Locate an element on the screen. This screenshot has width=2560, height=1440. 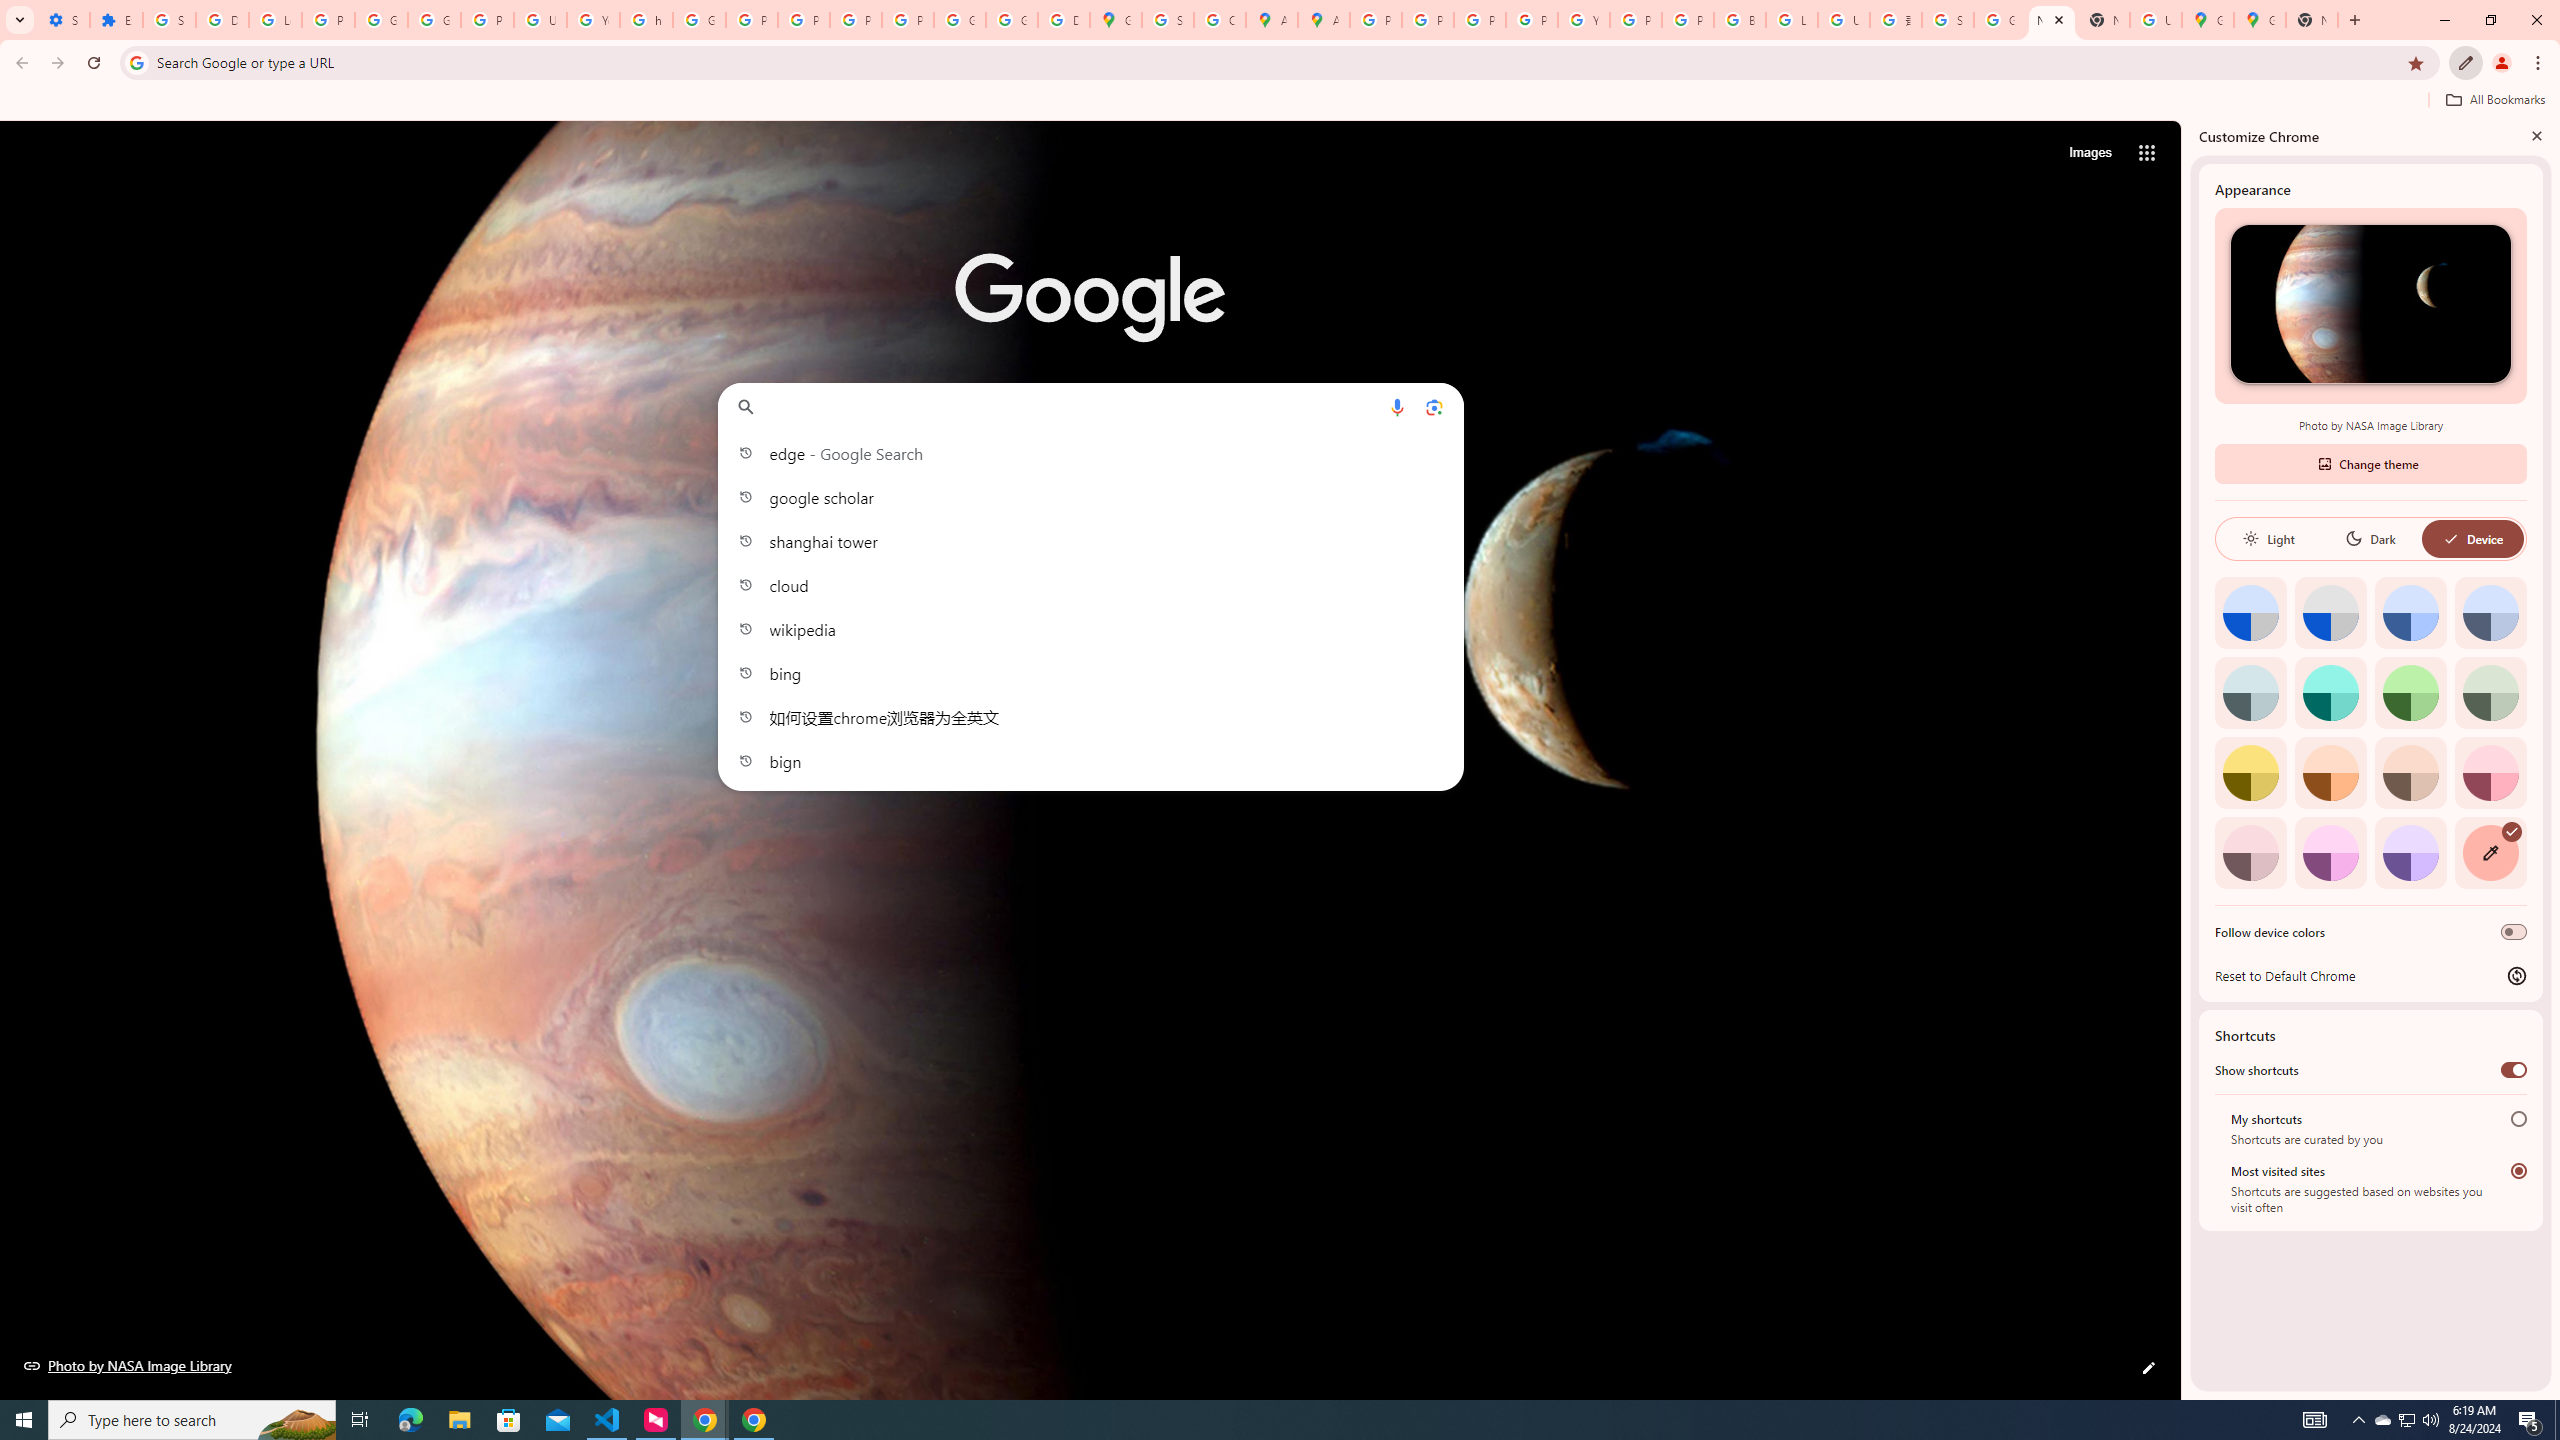
Settings - On startup is located at coordinates (64, 20).